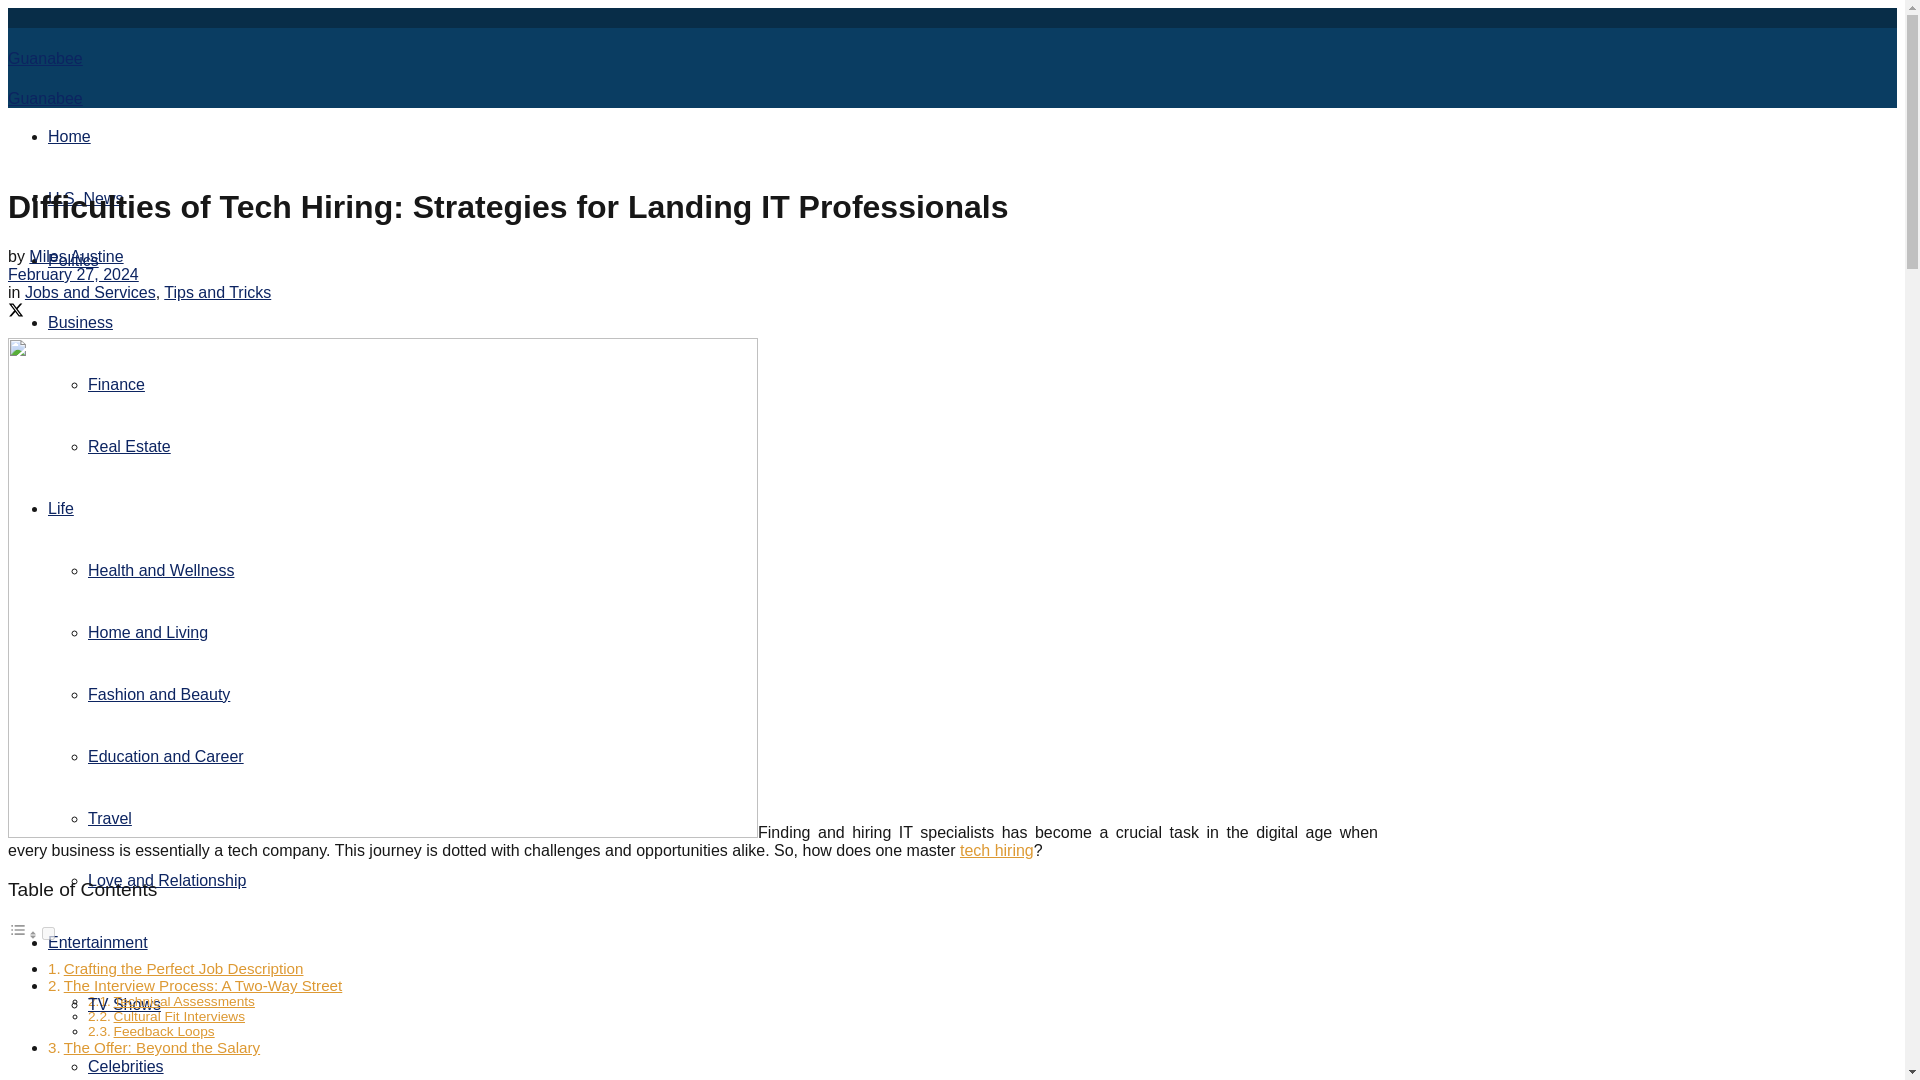 The height and width of the screenshot is (1080, 1920). Describe the element at coordinates (74, 260) in the screenshot. I see `Politics` at that location.